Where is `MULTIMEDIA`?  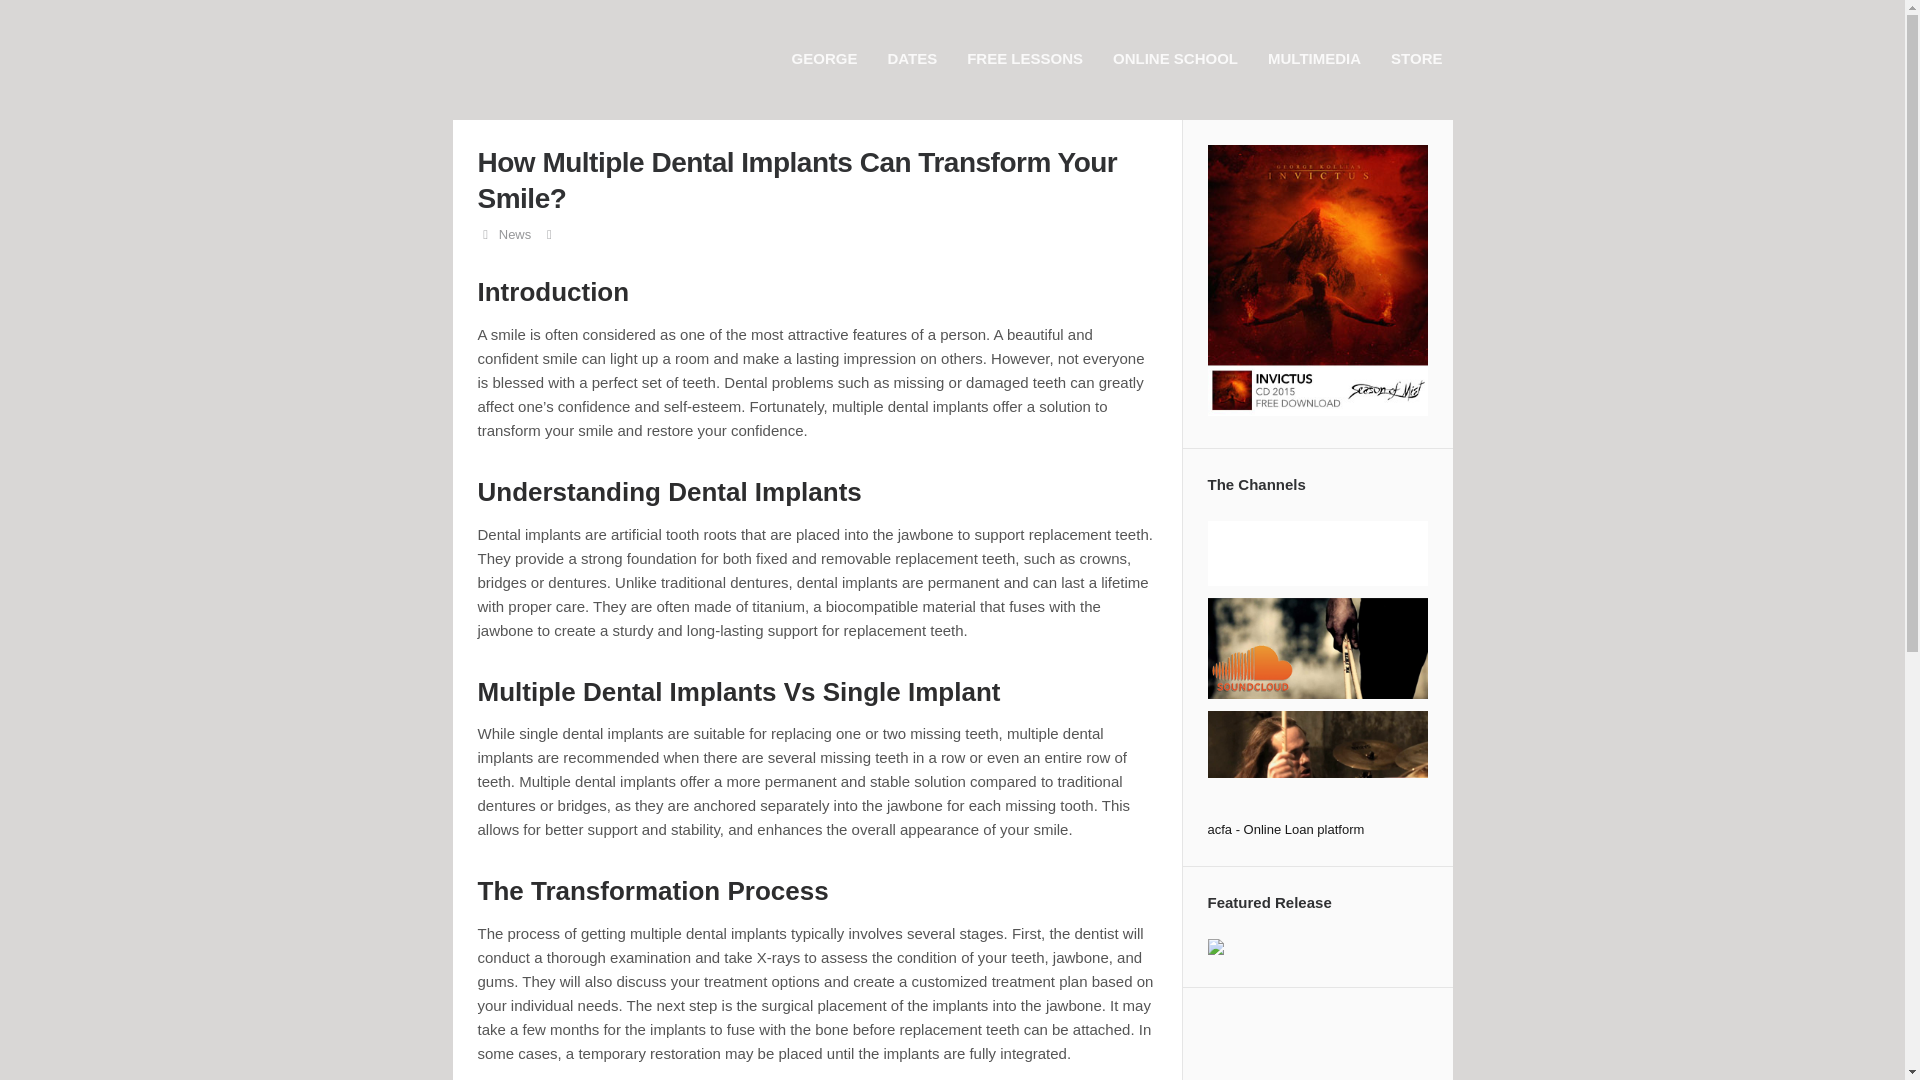
MULTIMEDIA is located at coordinates (1318, 58).